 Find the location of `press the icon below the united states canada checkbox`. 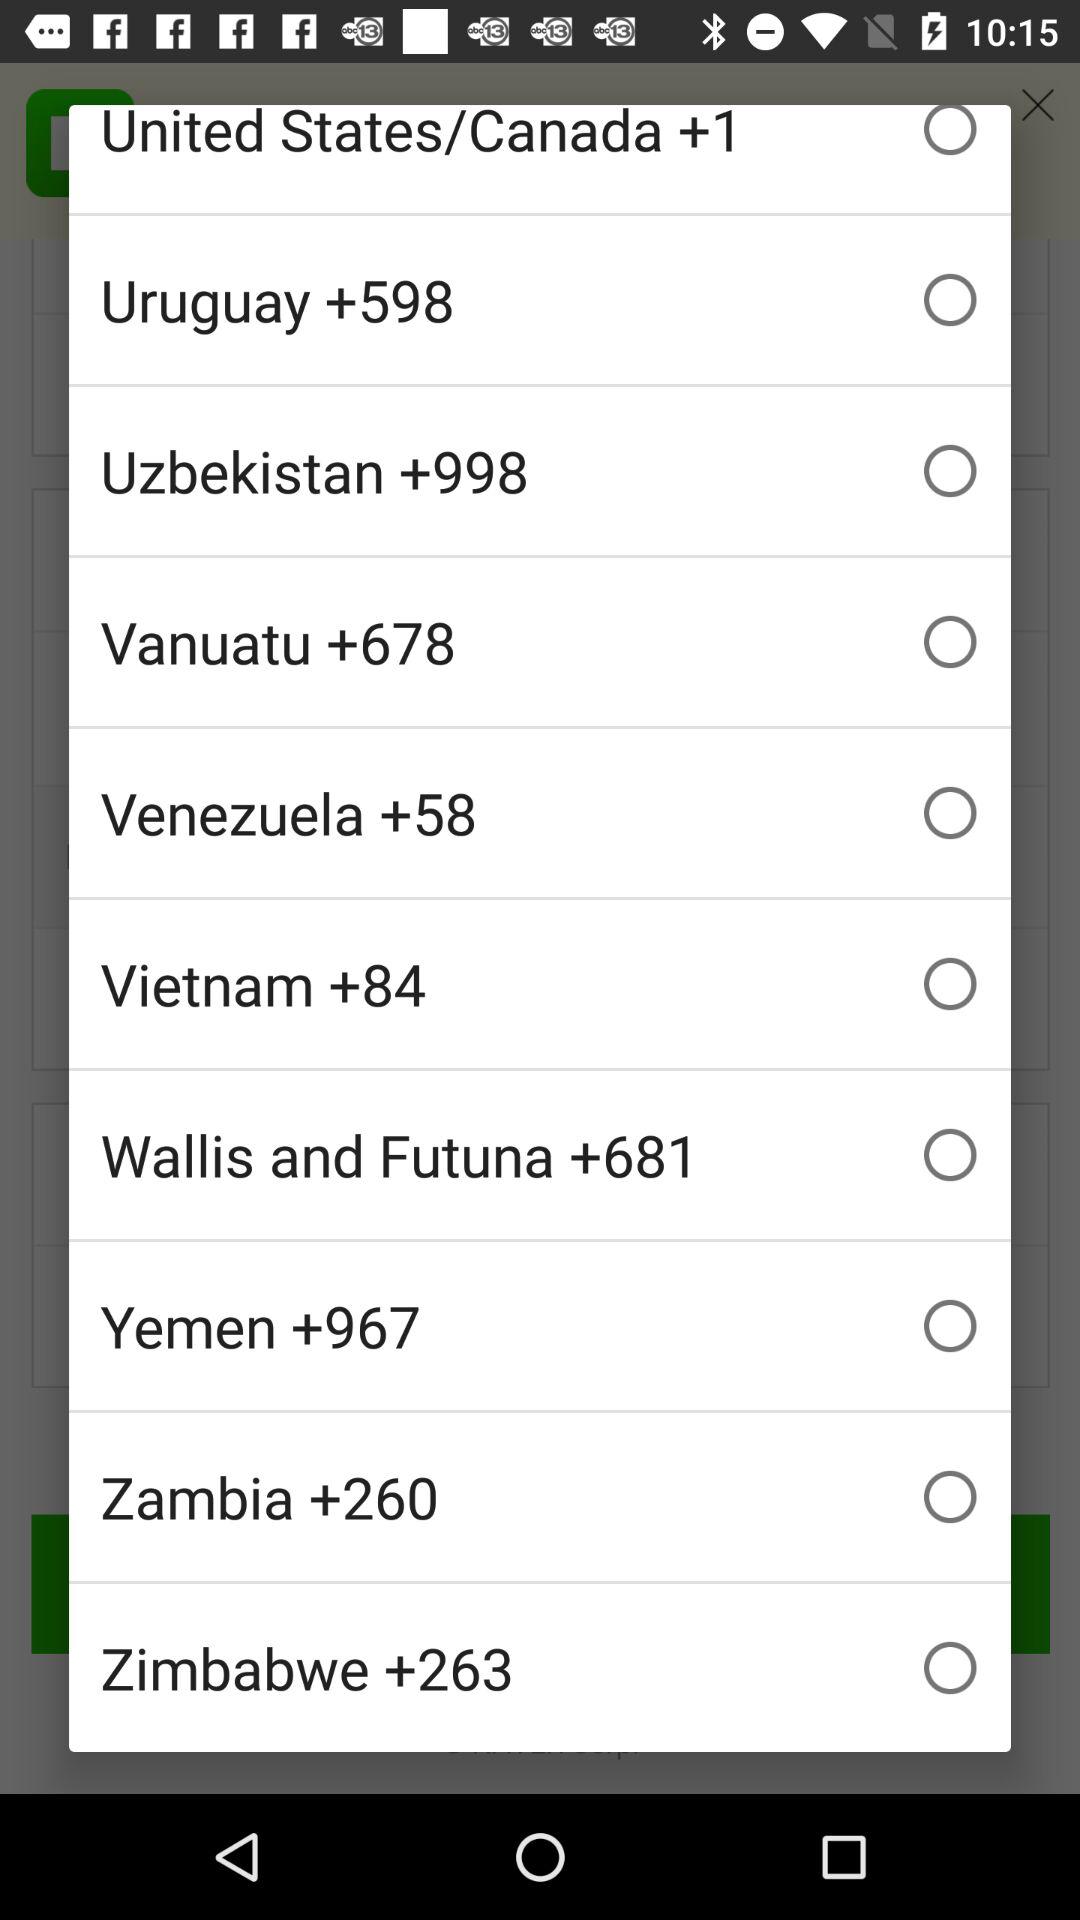

press the icon below the united states canada checkbox is located at coordinates (540, 300).